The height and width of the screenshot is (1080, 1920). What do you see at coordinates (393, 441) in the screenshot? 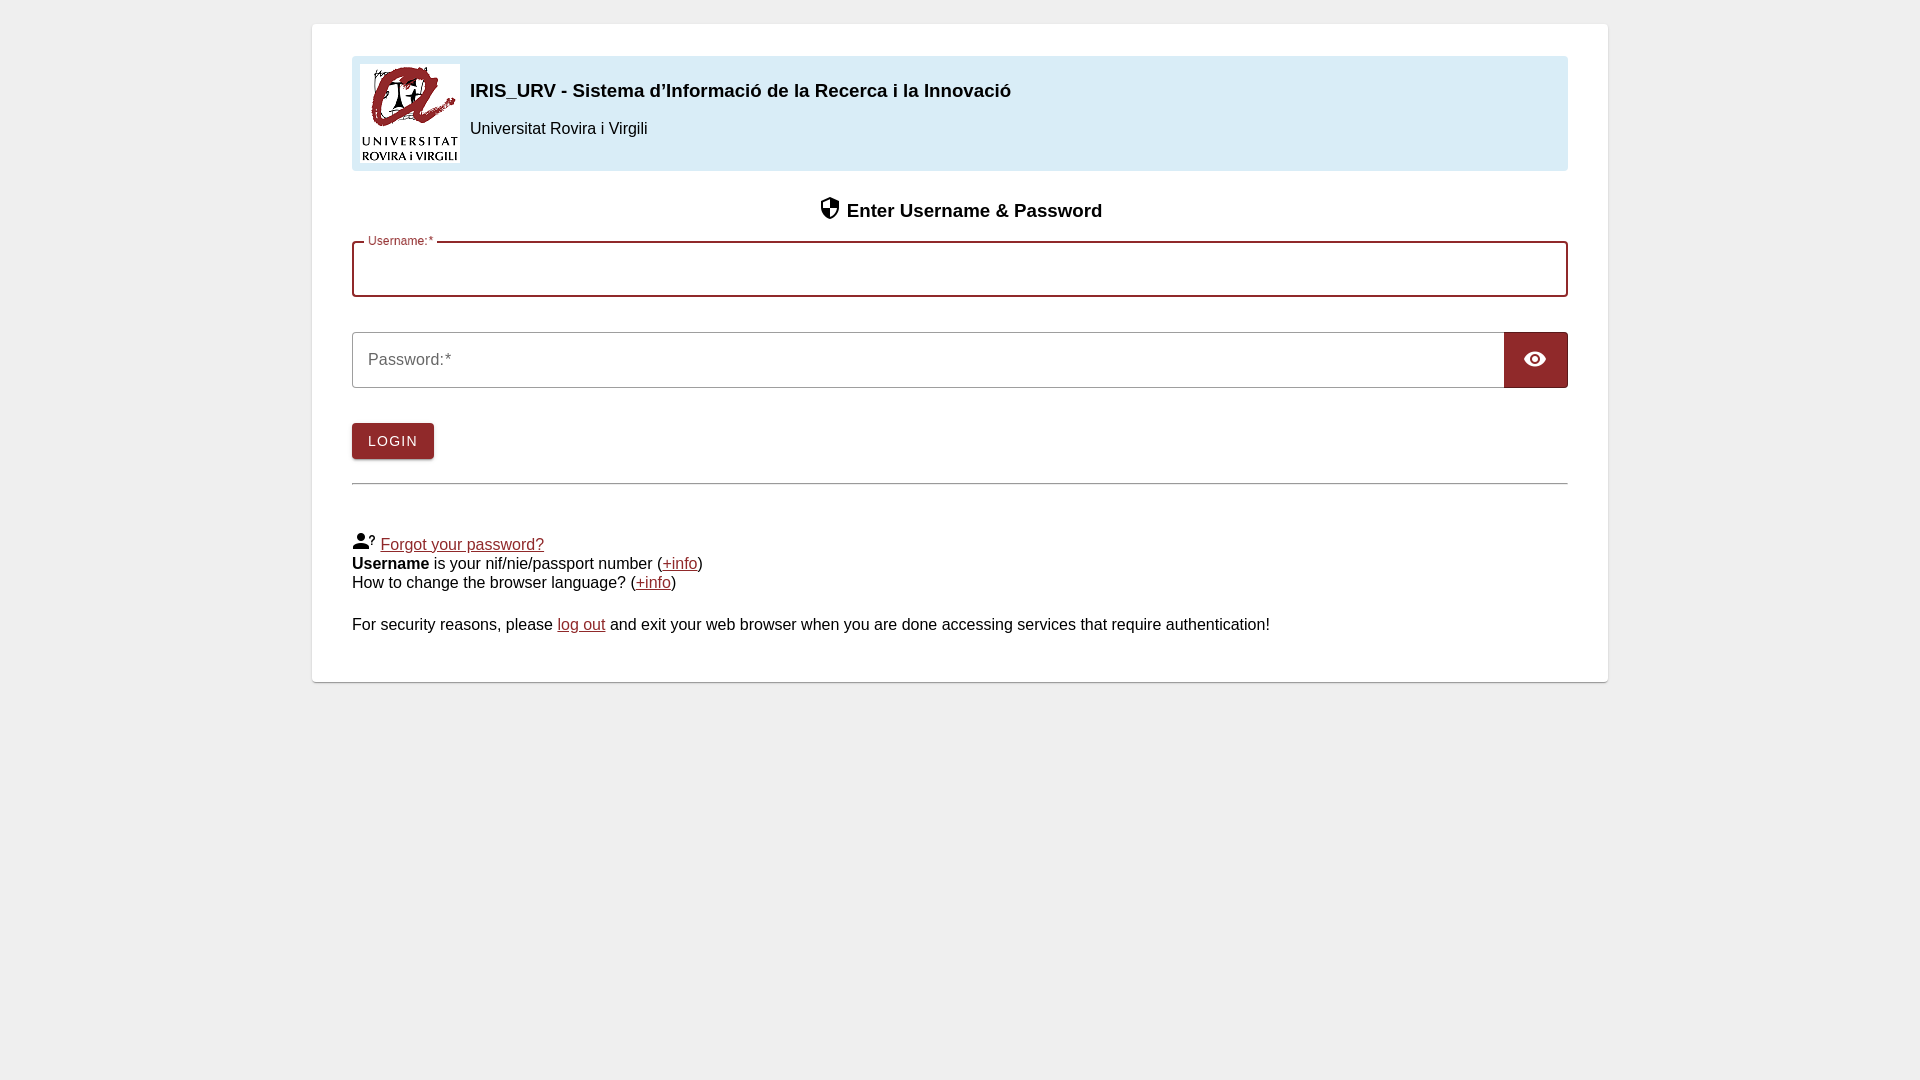
I see `LOGIN` at bounding box center [393, 441].